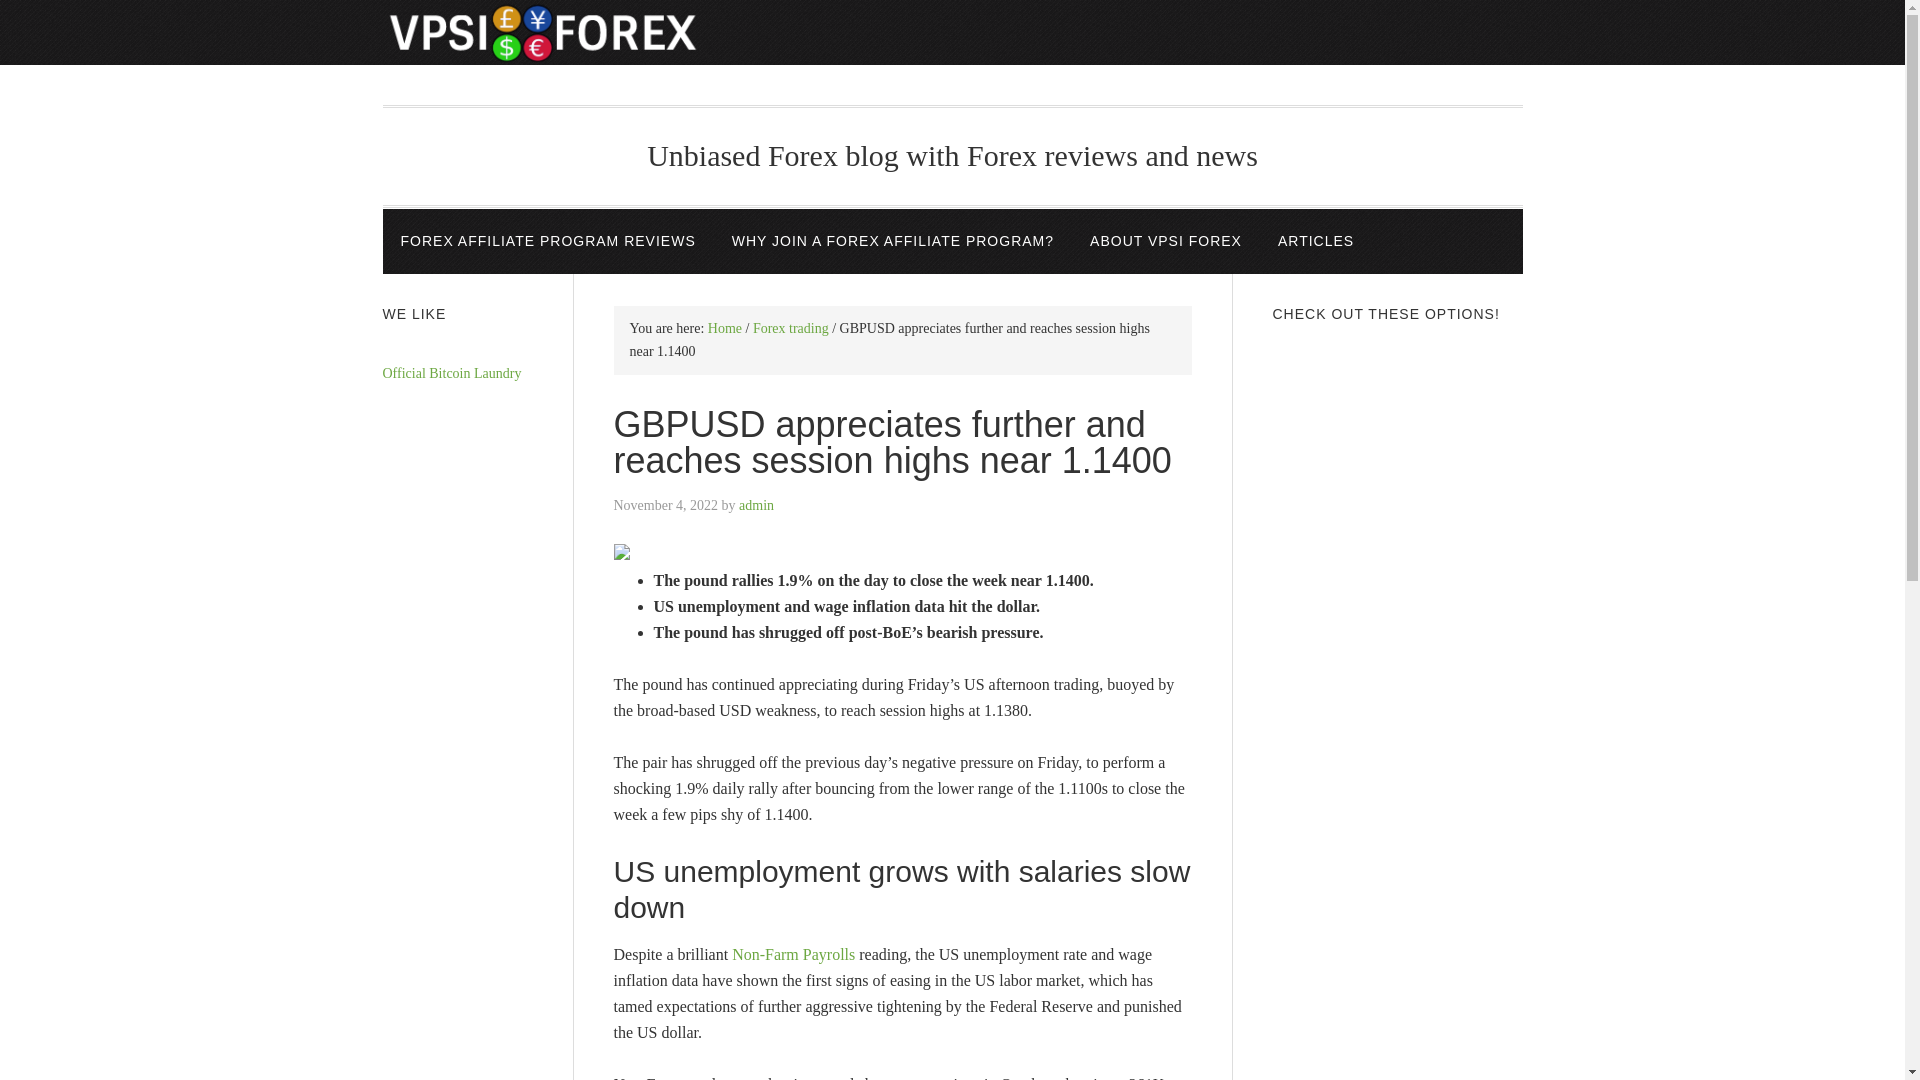 The width and height of the screenshot is (1920, 1080). Describe the element at coordinates (1165, 242) in the screenshot. I see `ABOUT VPSI FOREX` at that location.